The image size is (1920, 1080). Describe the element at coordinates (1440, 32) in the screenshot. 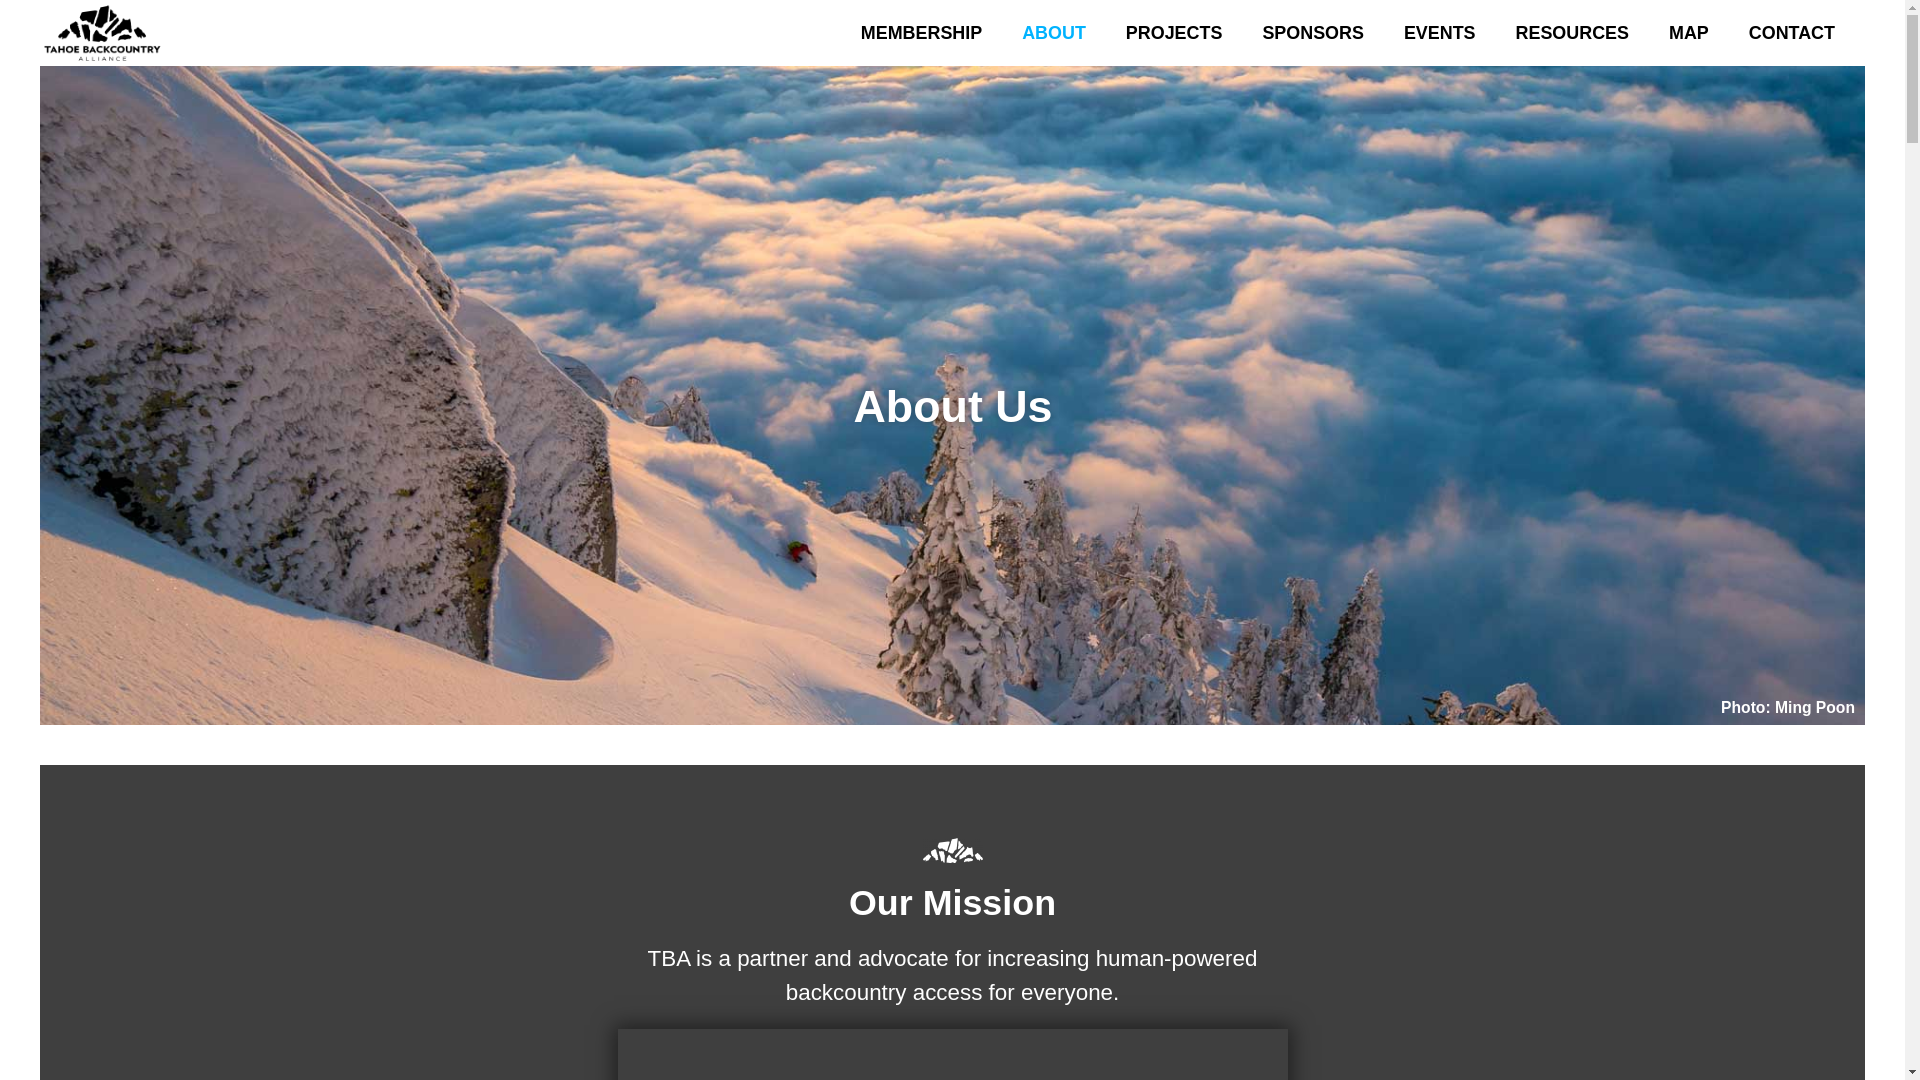

I see `EVENTS` at that location.